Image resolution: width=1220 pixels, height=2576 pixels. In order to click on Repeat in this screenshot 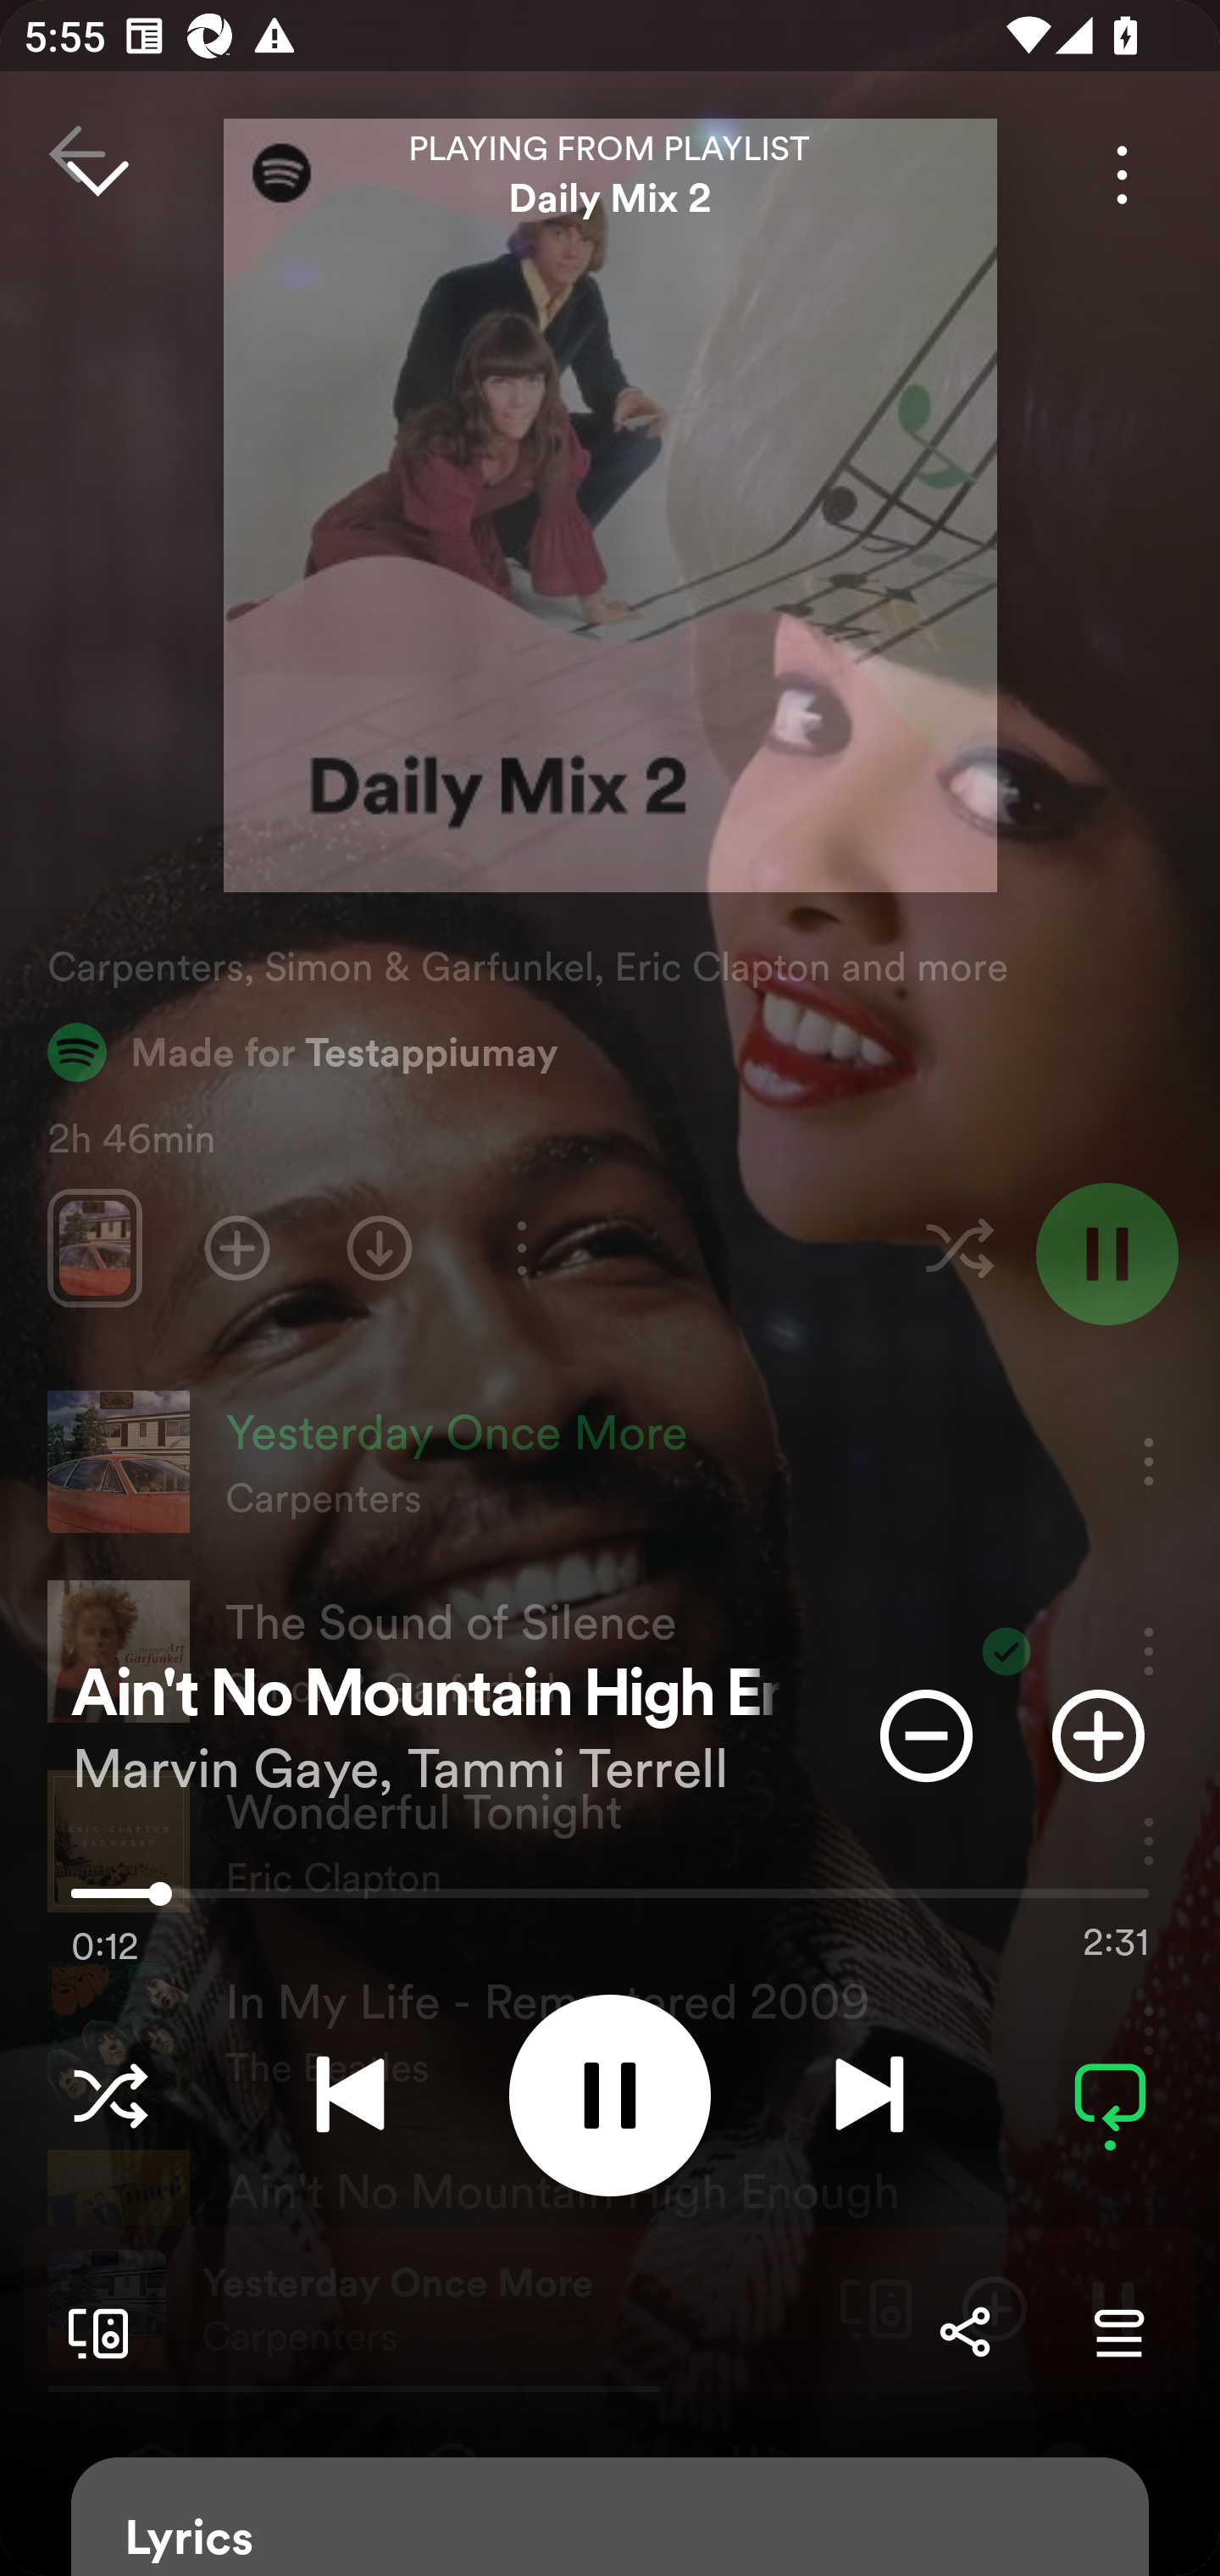, I will do `click(1110, 2095)`.